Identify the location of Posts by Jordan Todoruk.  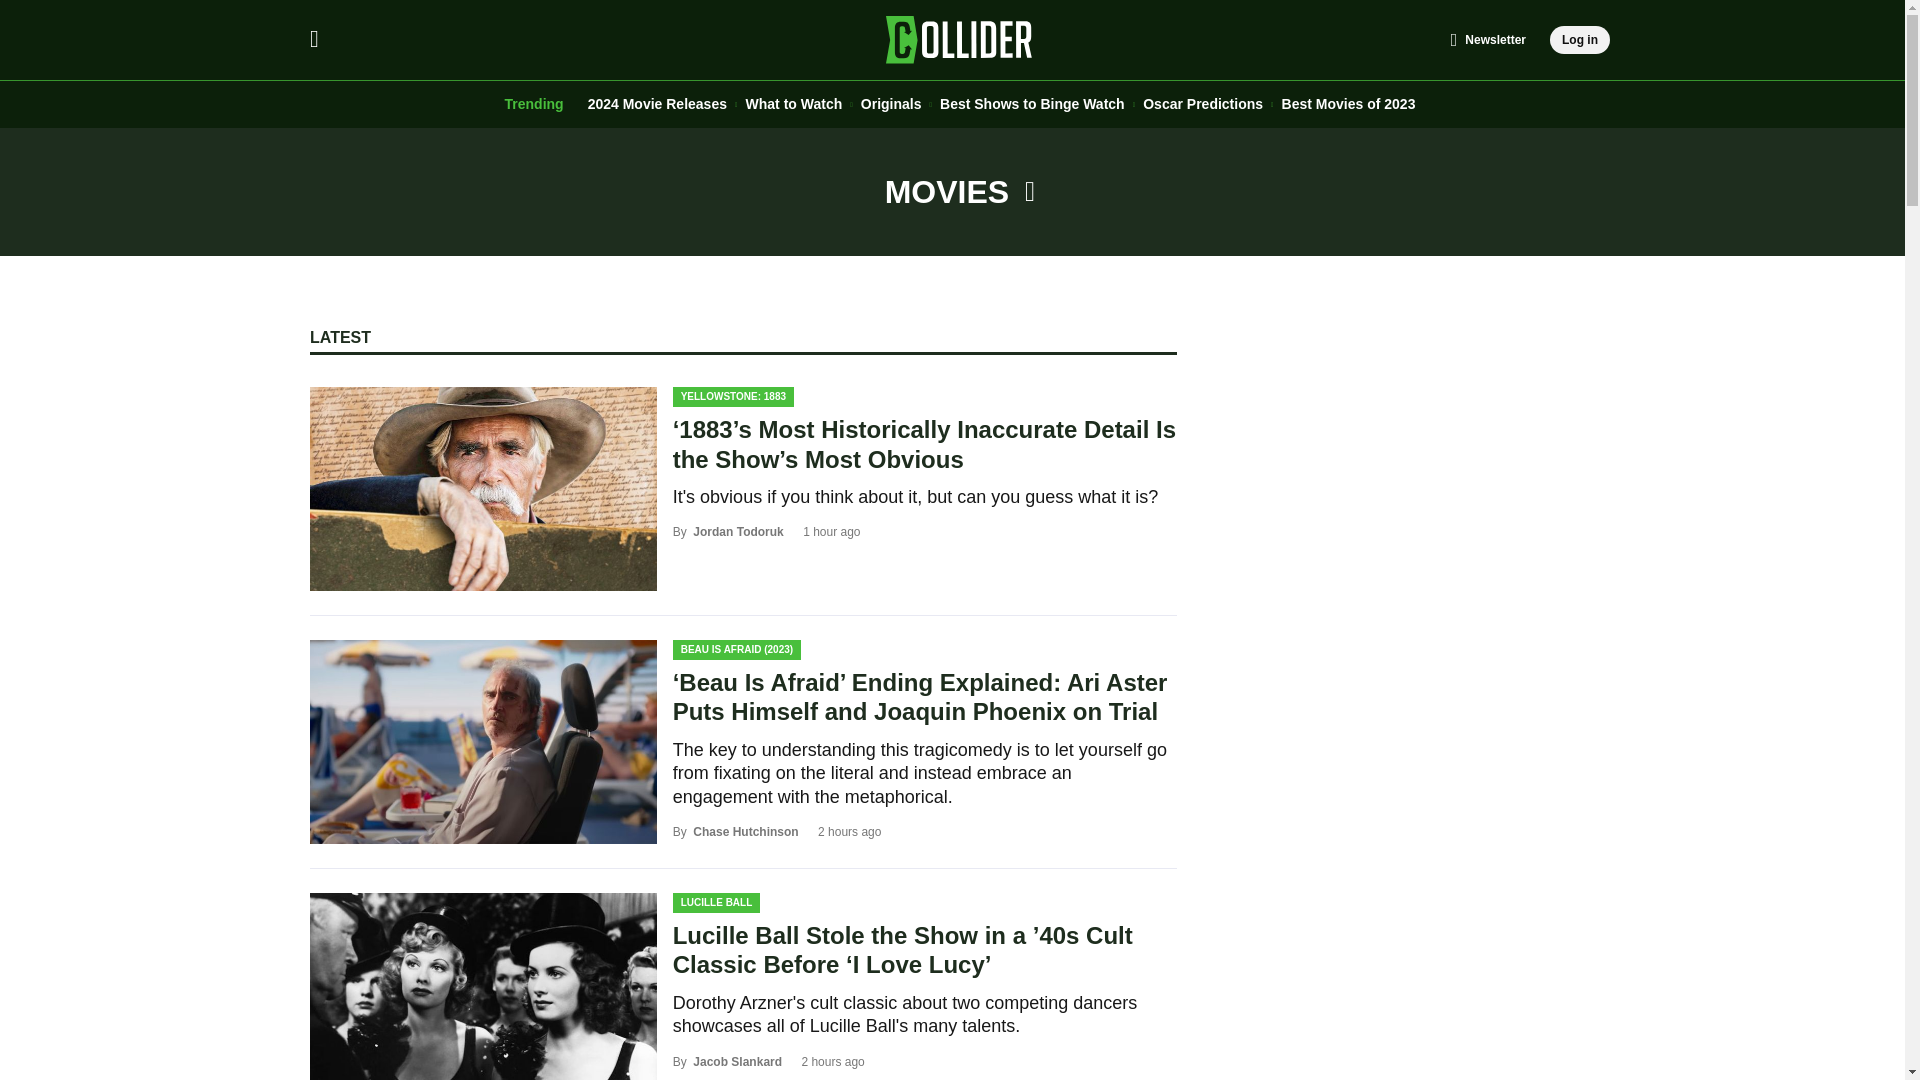
(738, 531).